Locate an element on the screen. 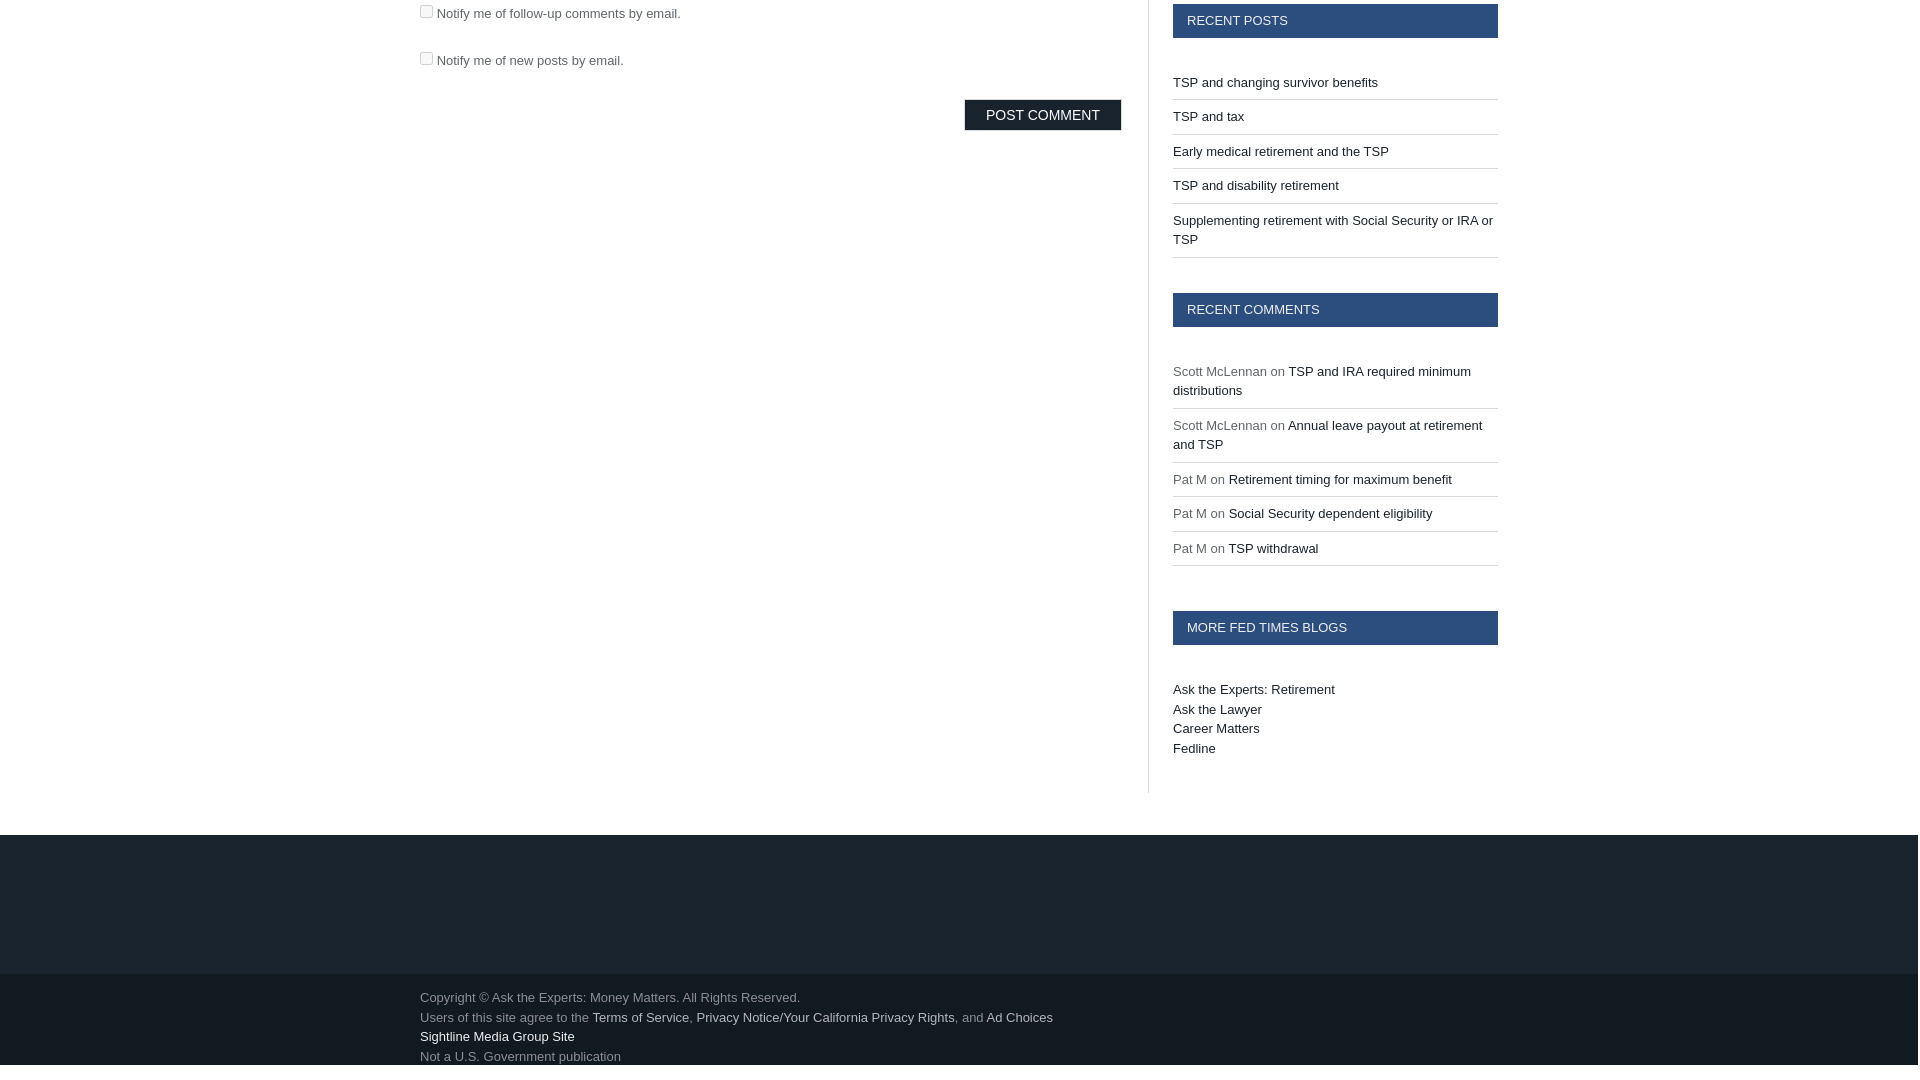 This screenshot has width=1920, height=1080. Post Comment is located at coordinates (1042, 114).